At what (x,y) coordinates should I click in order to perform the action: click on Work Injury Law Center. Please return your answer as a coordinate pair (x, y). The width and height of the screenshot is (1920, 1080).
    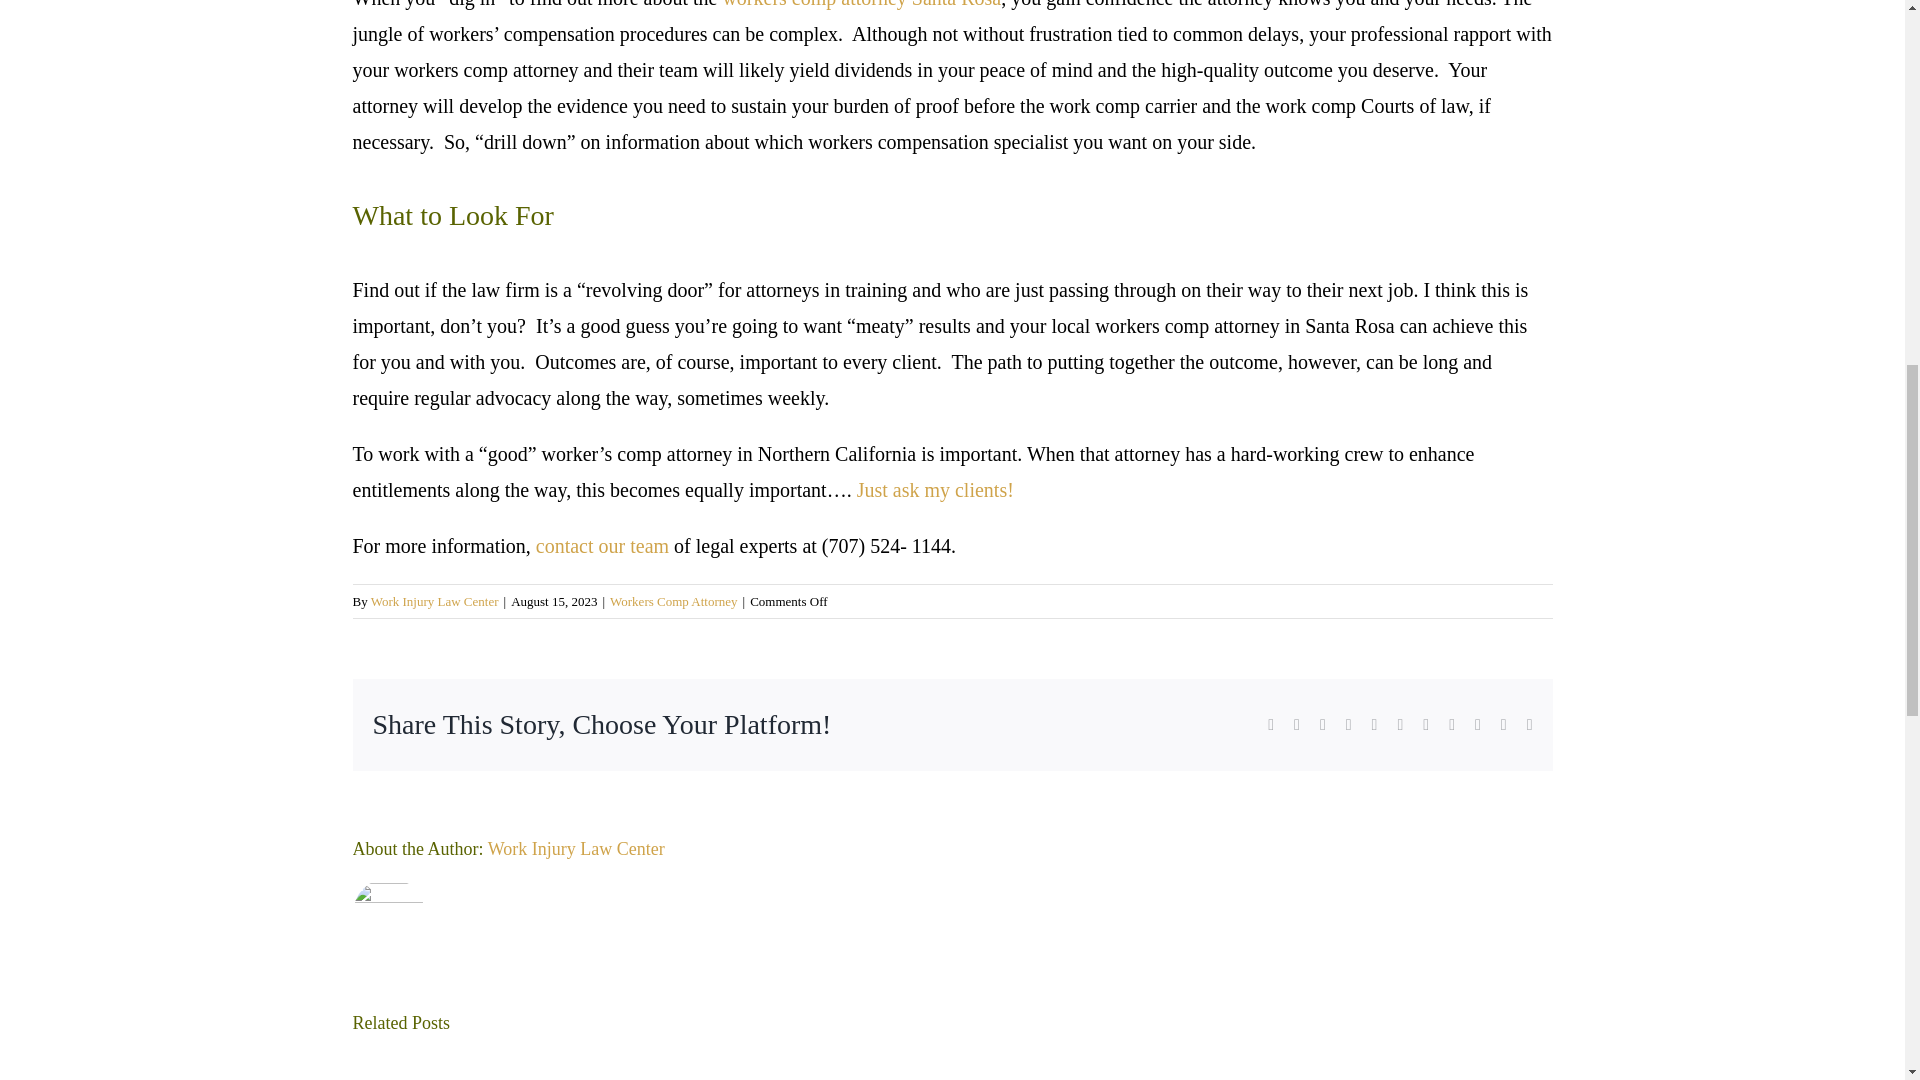
    Looking at the image, I should click on (576, 848).